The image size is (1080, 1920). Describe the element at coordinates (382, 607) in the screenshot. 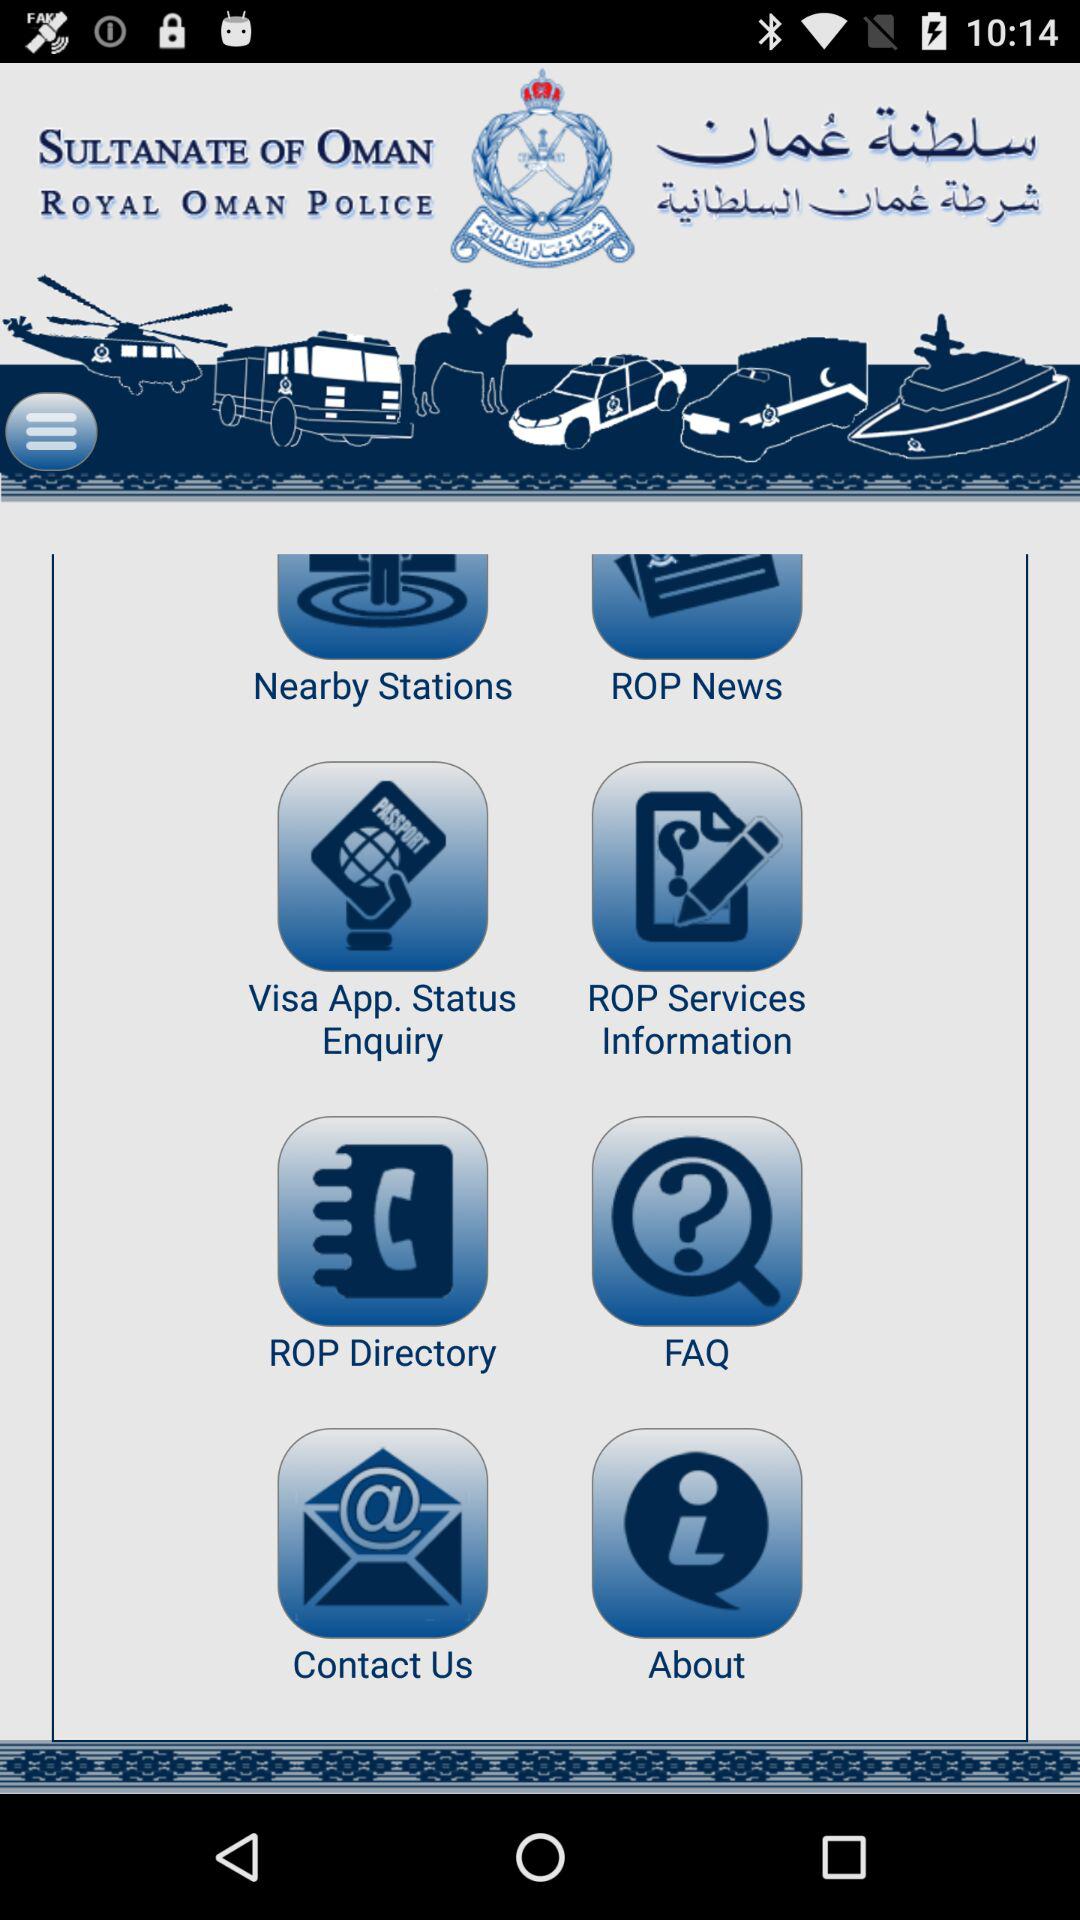

I see `locate nearby police stations` at that location.